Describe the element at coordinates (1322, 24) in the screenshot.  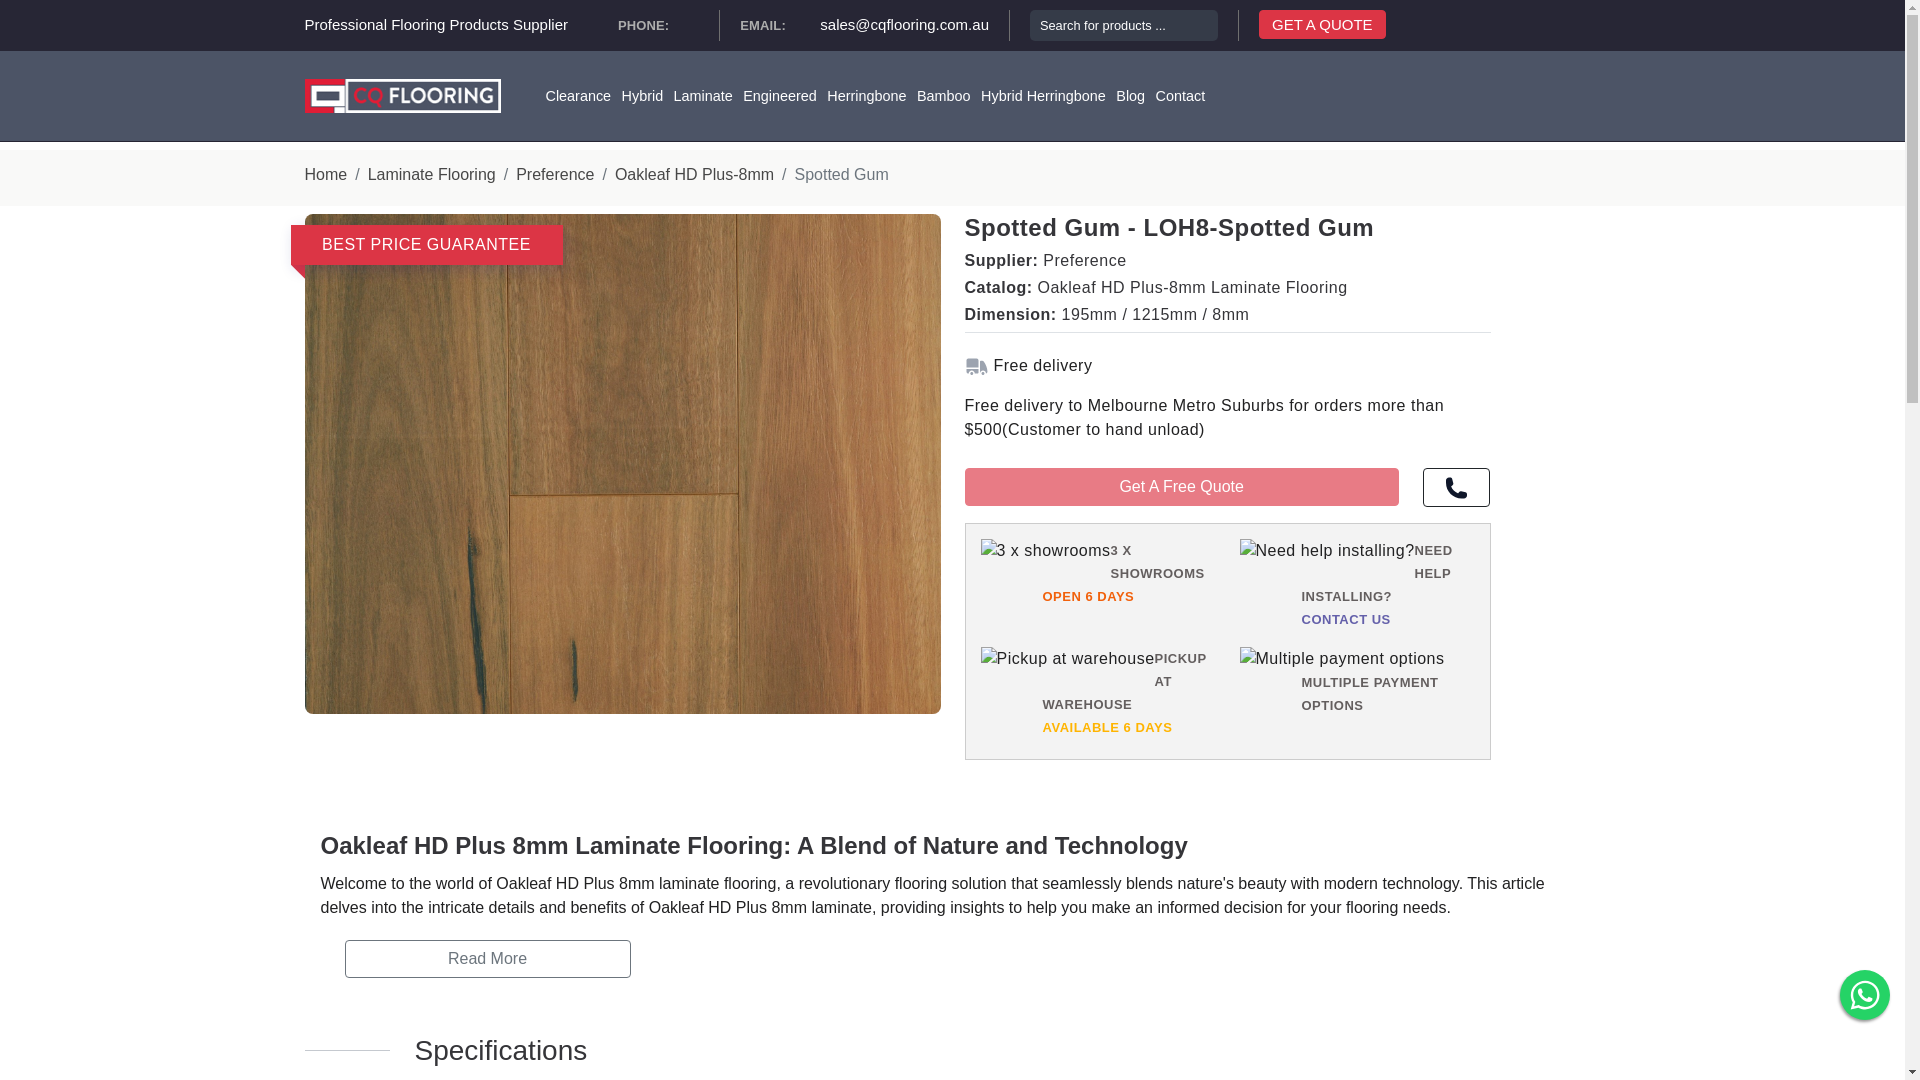
I see `GET A QUOTE` at that location.